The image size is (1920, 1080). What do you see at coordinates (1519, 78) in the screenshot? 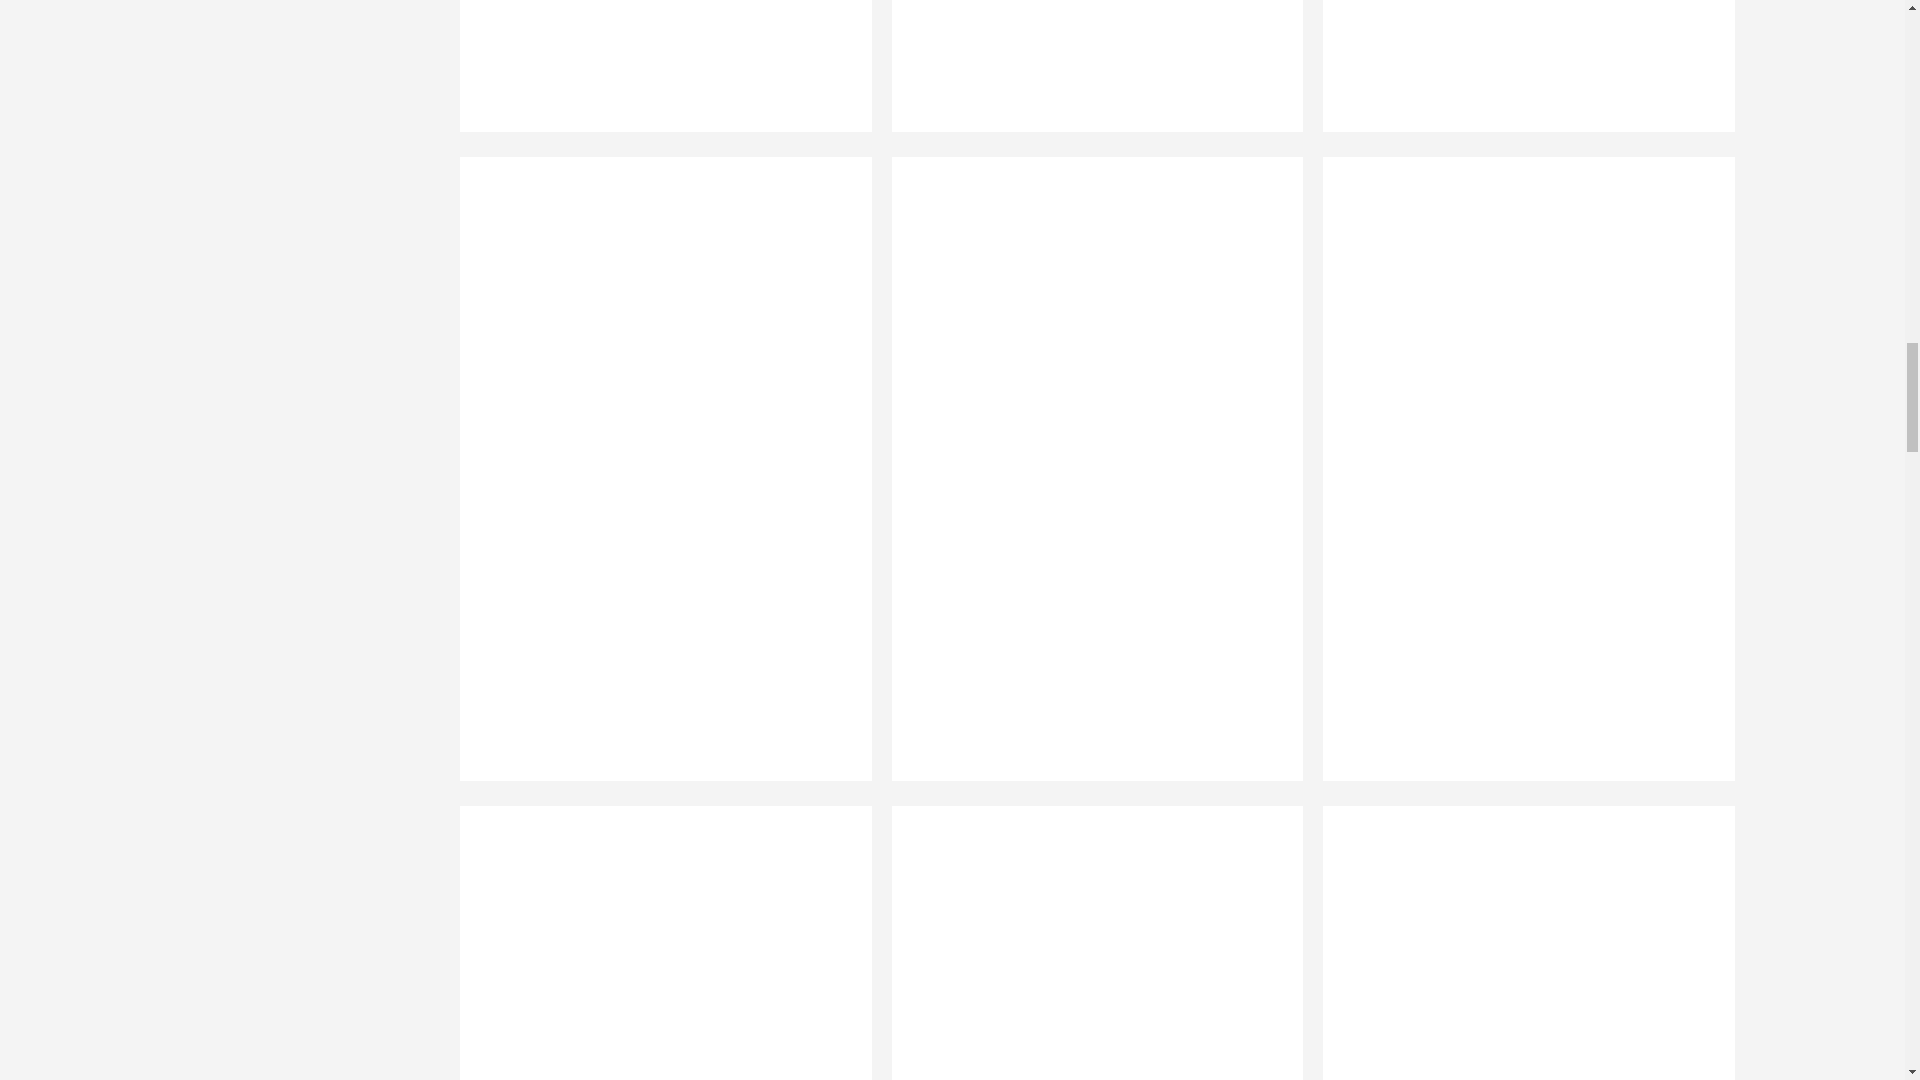
I see `0` at bounding box center [1519, 78].